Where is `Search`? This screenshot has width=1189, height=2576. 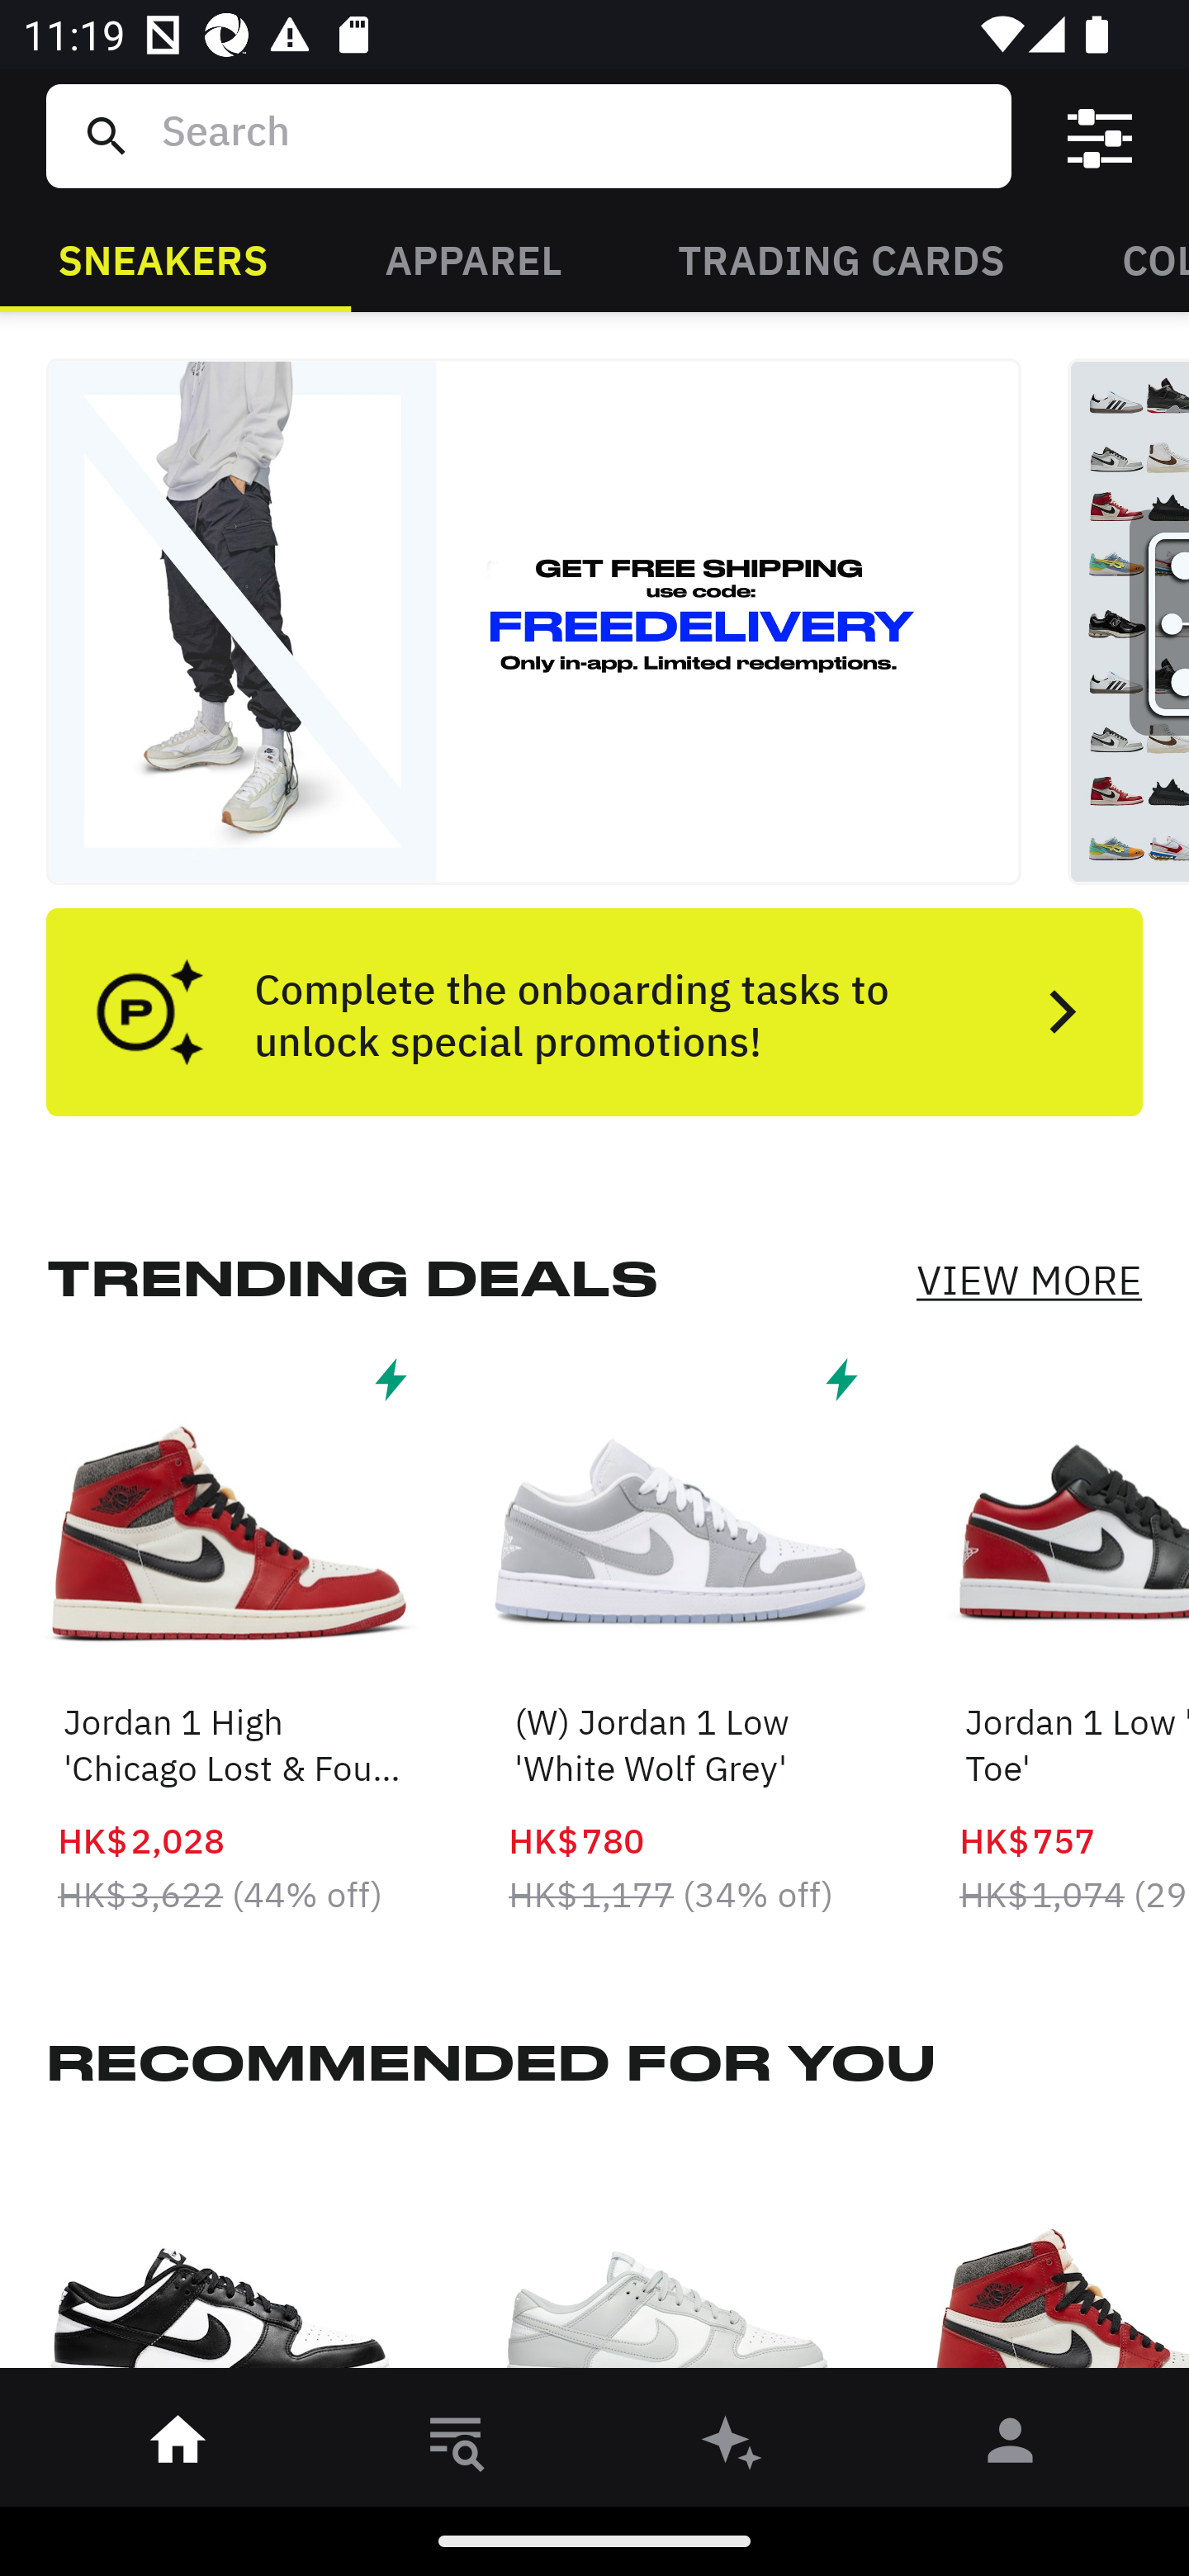 Search is located at coordinates (574, 135).